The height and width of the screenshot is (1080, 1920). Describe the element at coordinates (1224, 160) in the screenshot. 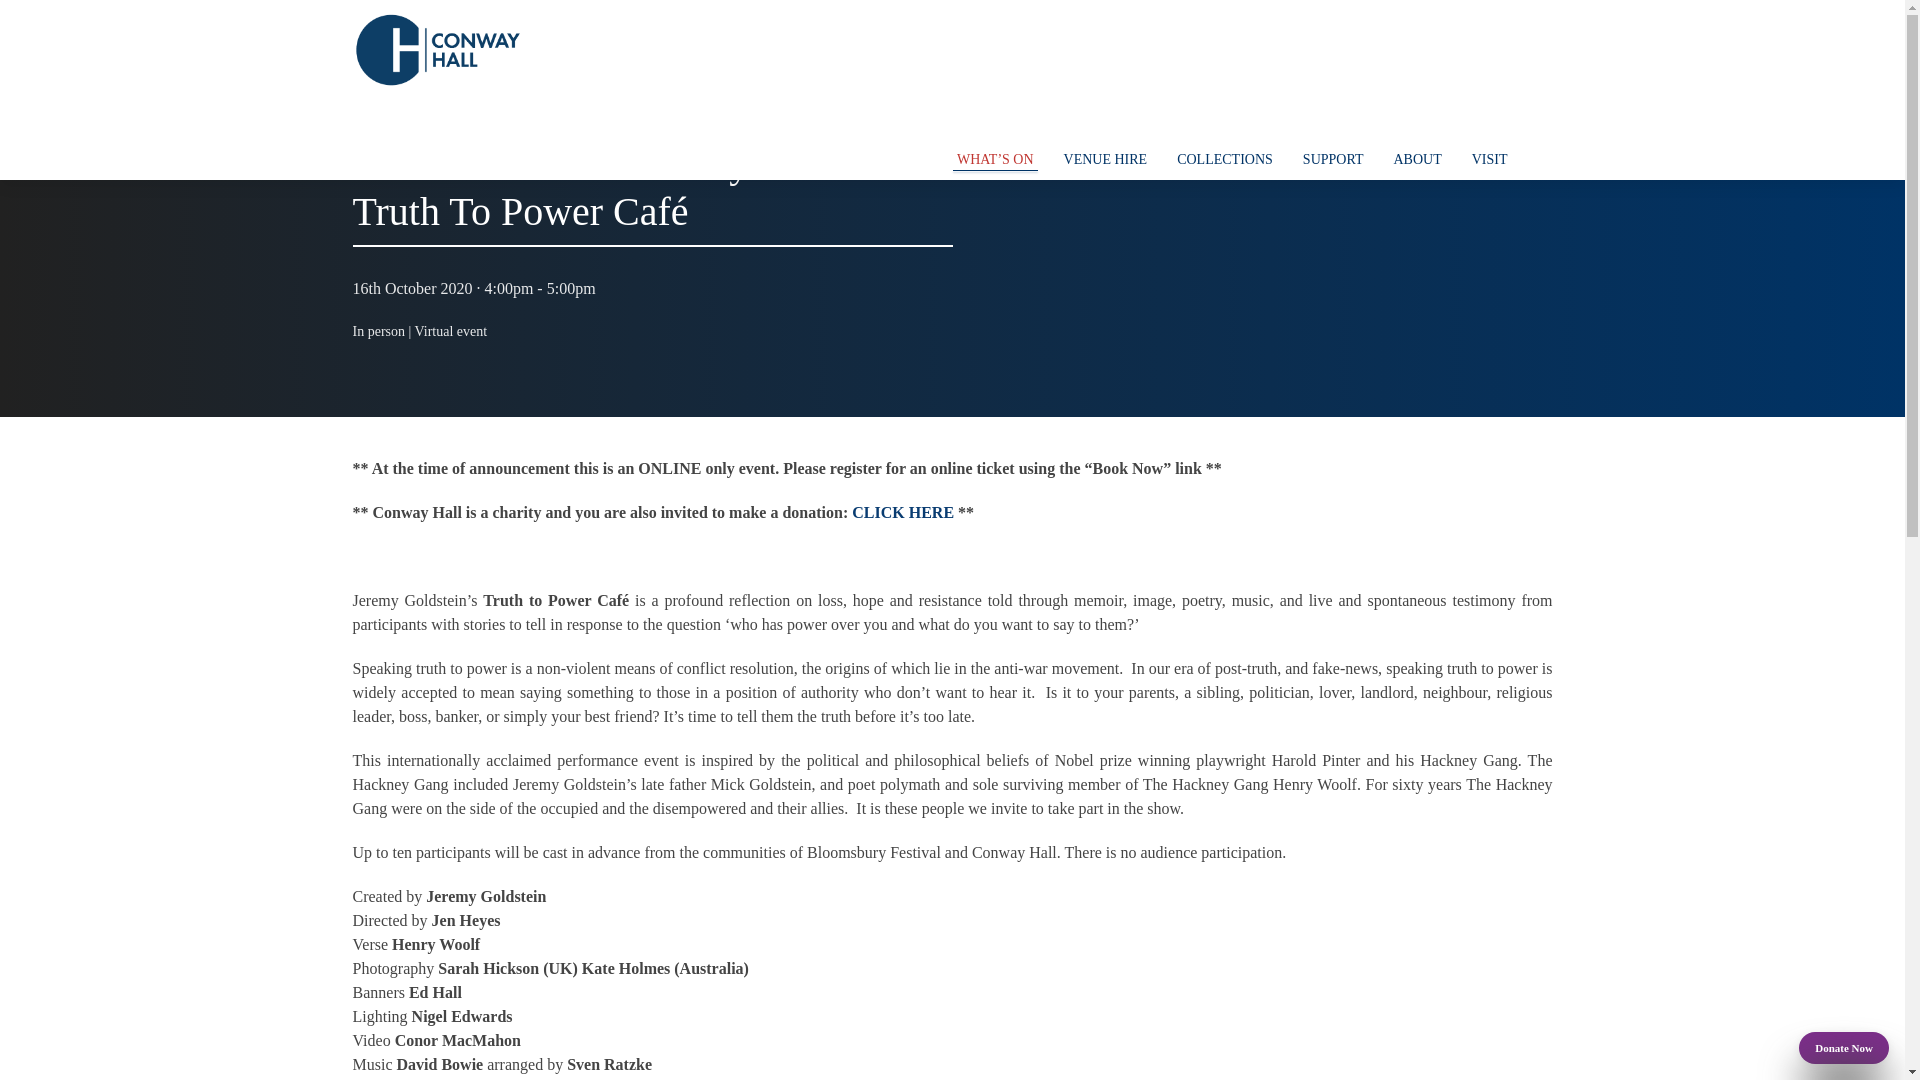

I see `COLLECTIONS` at that location.